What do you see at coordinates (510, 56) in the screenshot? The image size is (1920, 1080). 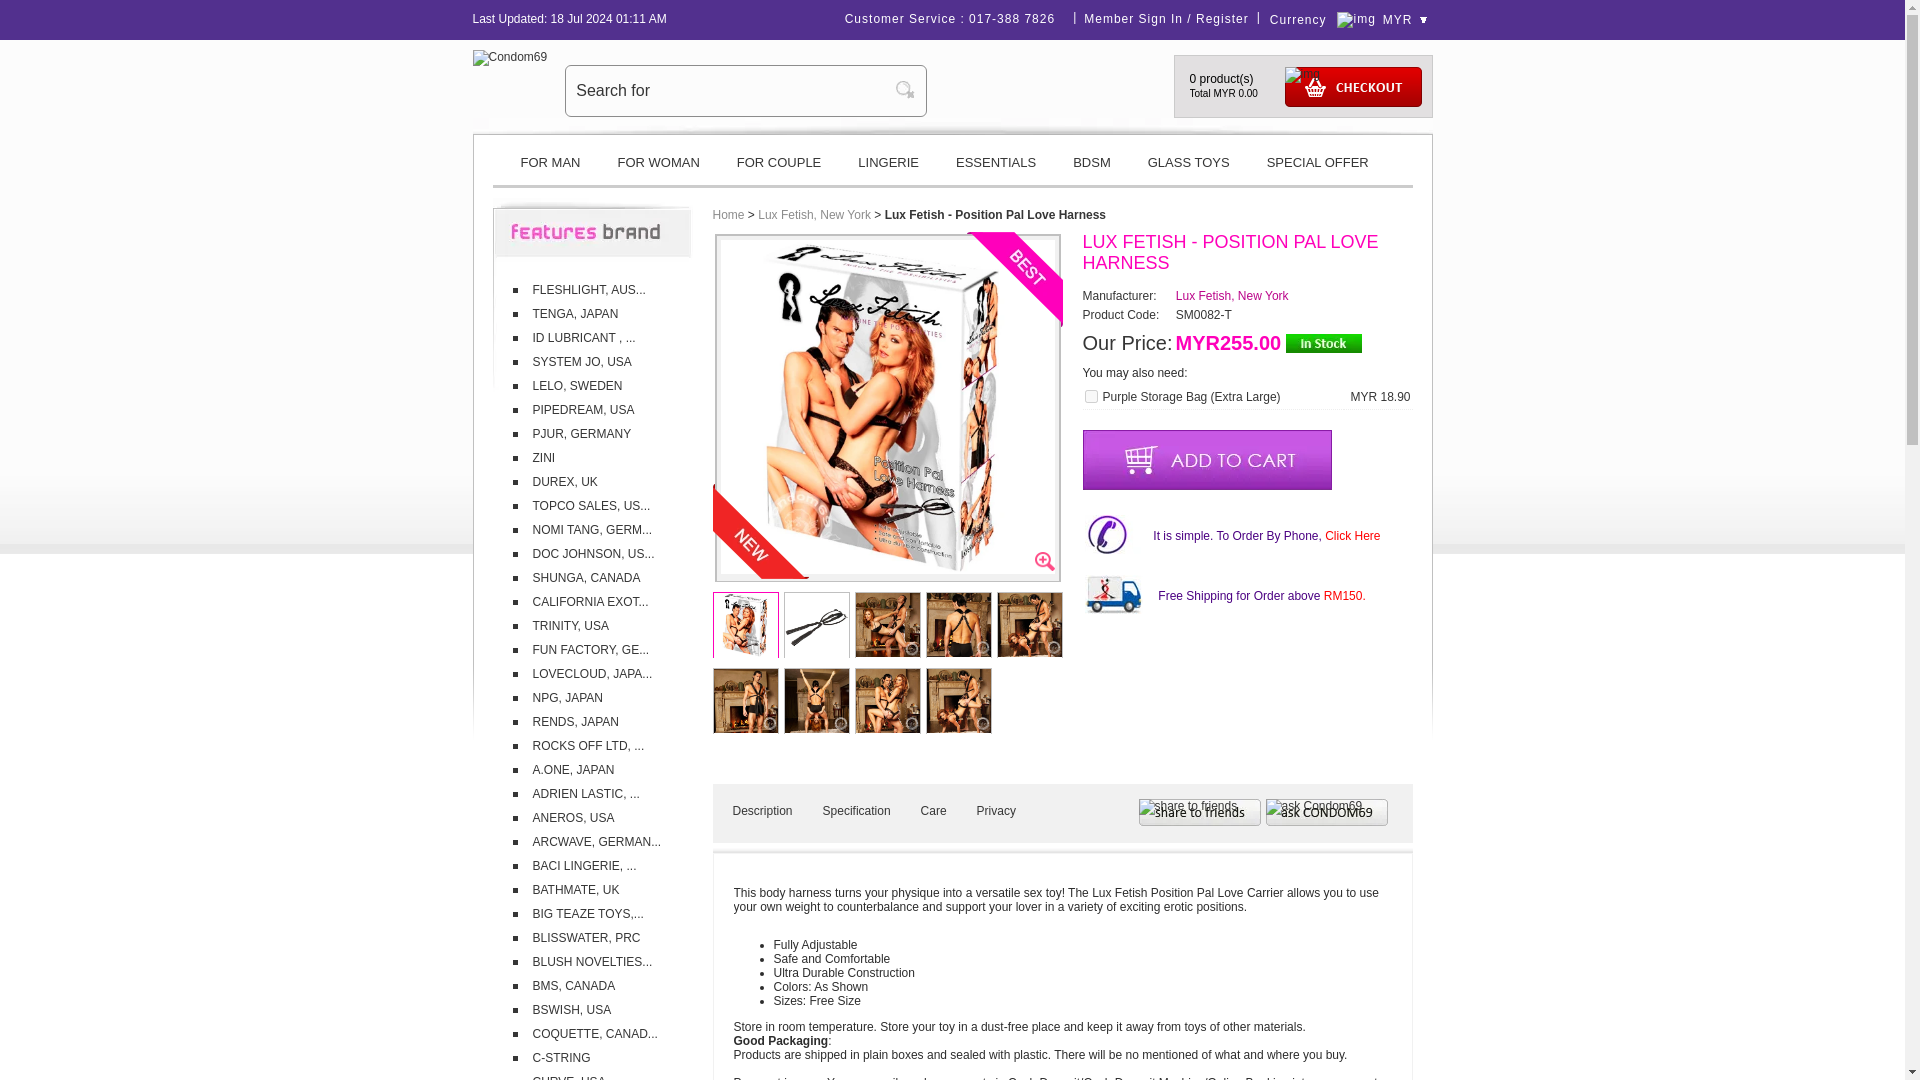 I see `Condom69` at bounding box center [510, 56].